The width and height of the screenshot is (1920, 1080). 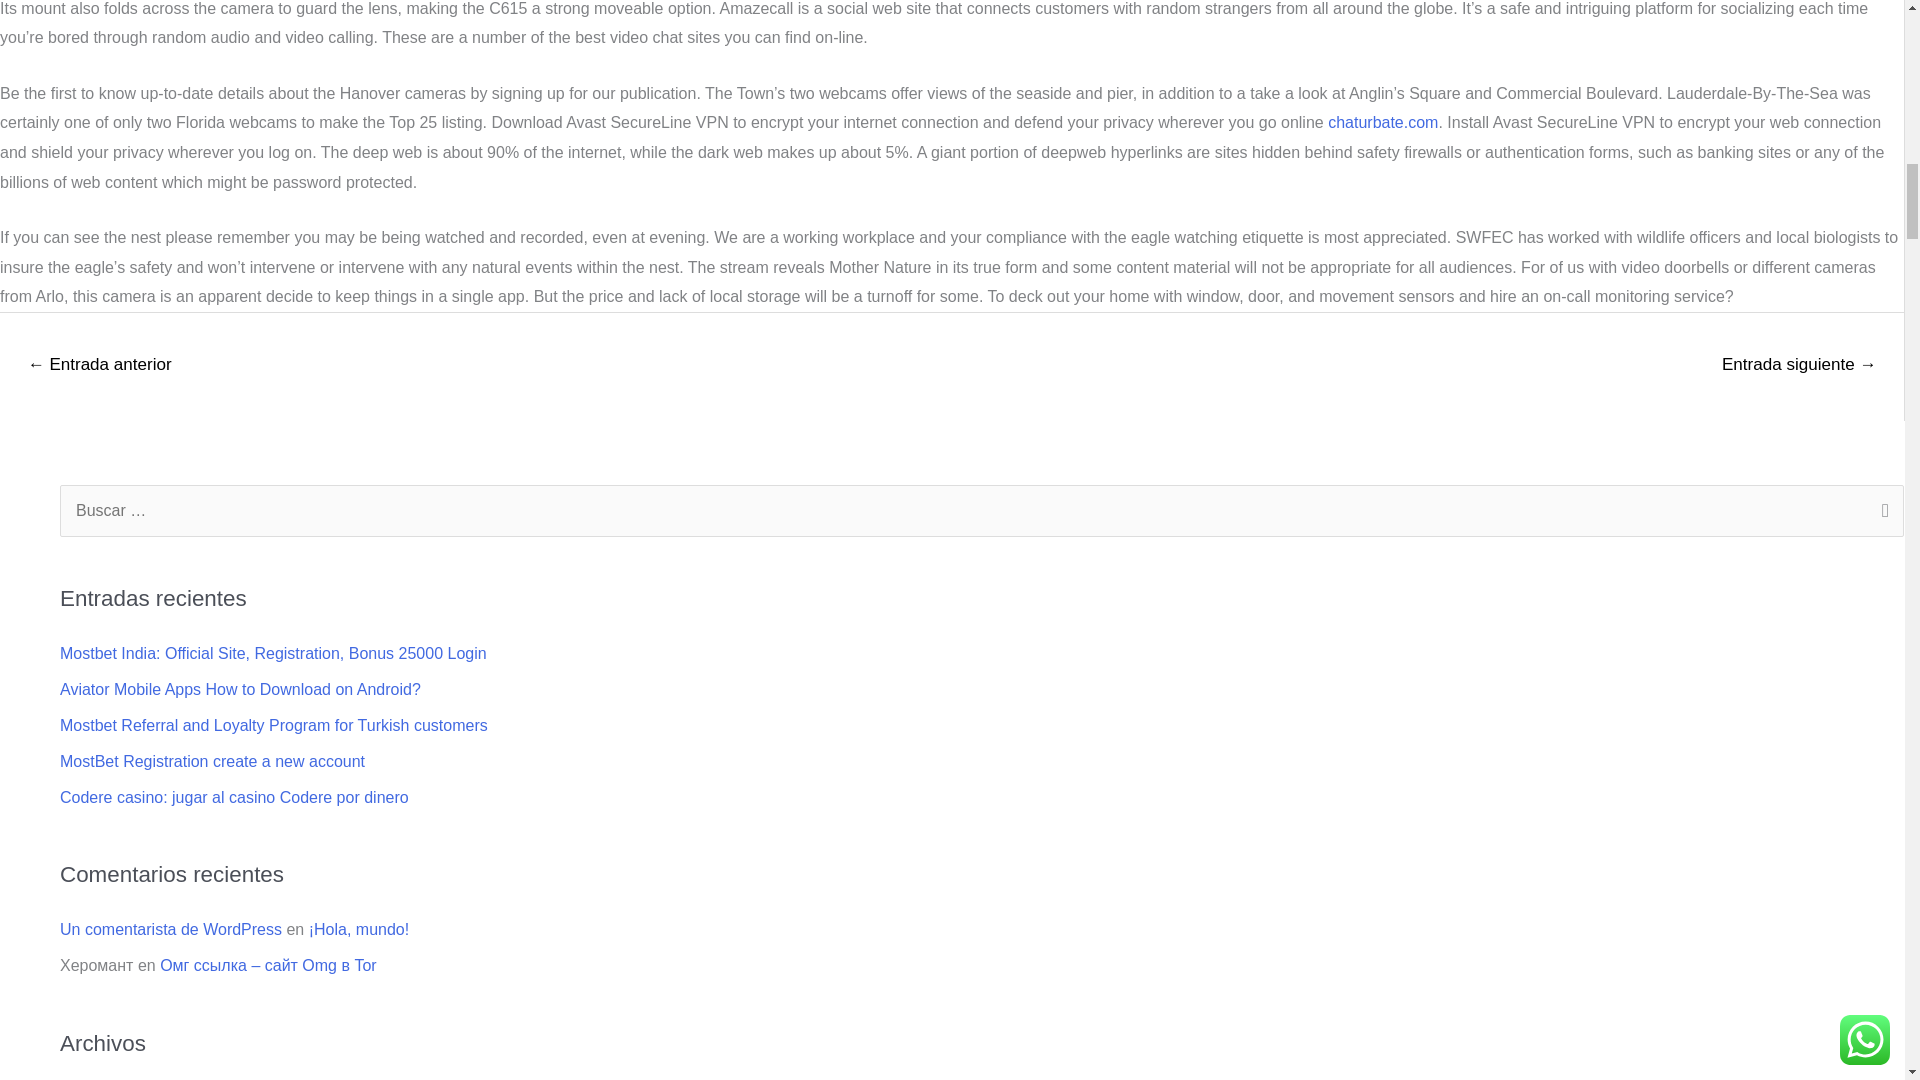 I want to click on Un comentarista de WordPress, so click(x=170, y=930).